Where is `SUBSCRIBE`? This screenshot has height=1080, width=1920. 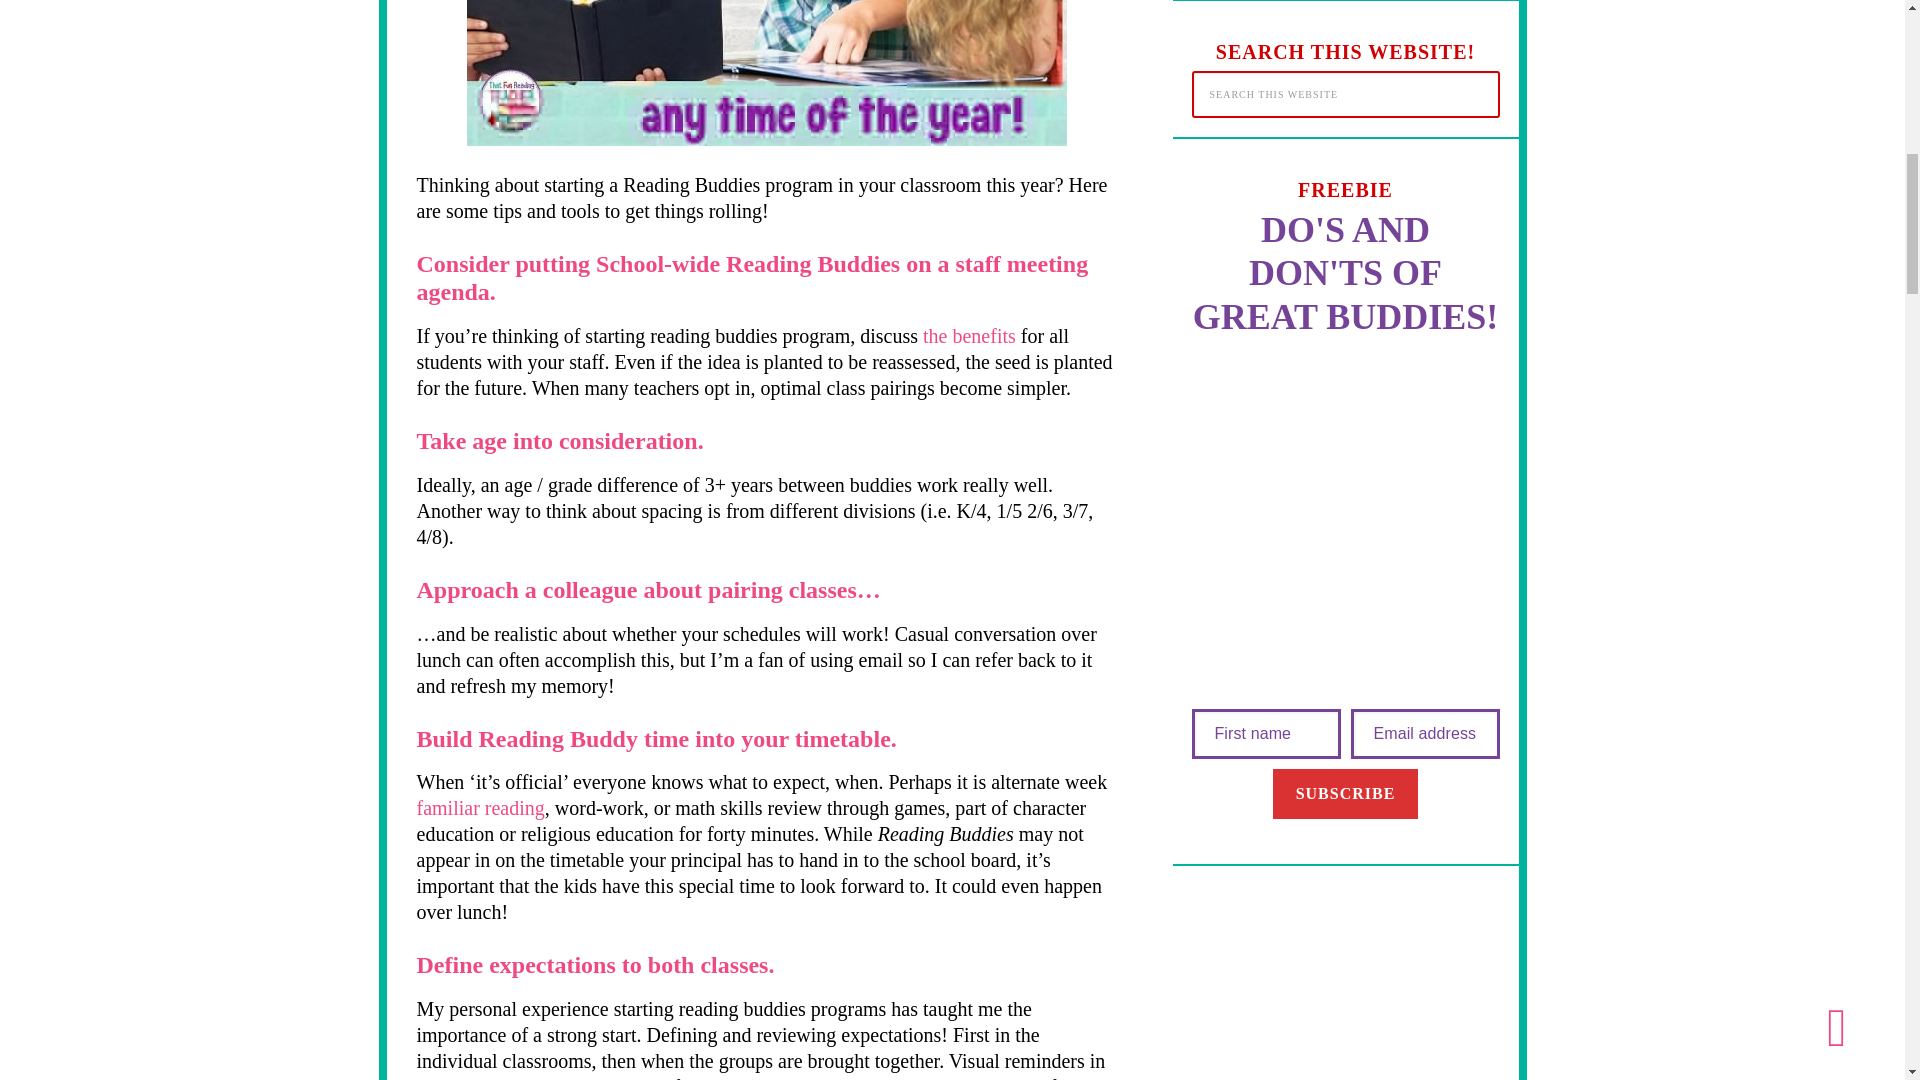 SUBSCRIBE is located at coordinates (1345, 793).